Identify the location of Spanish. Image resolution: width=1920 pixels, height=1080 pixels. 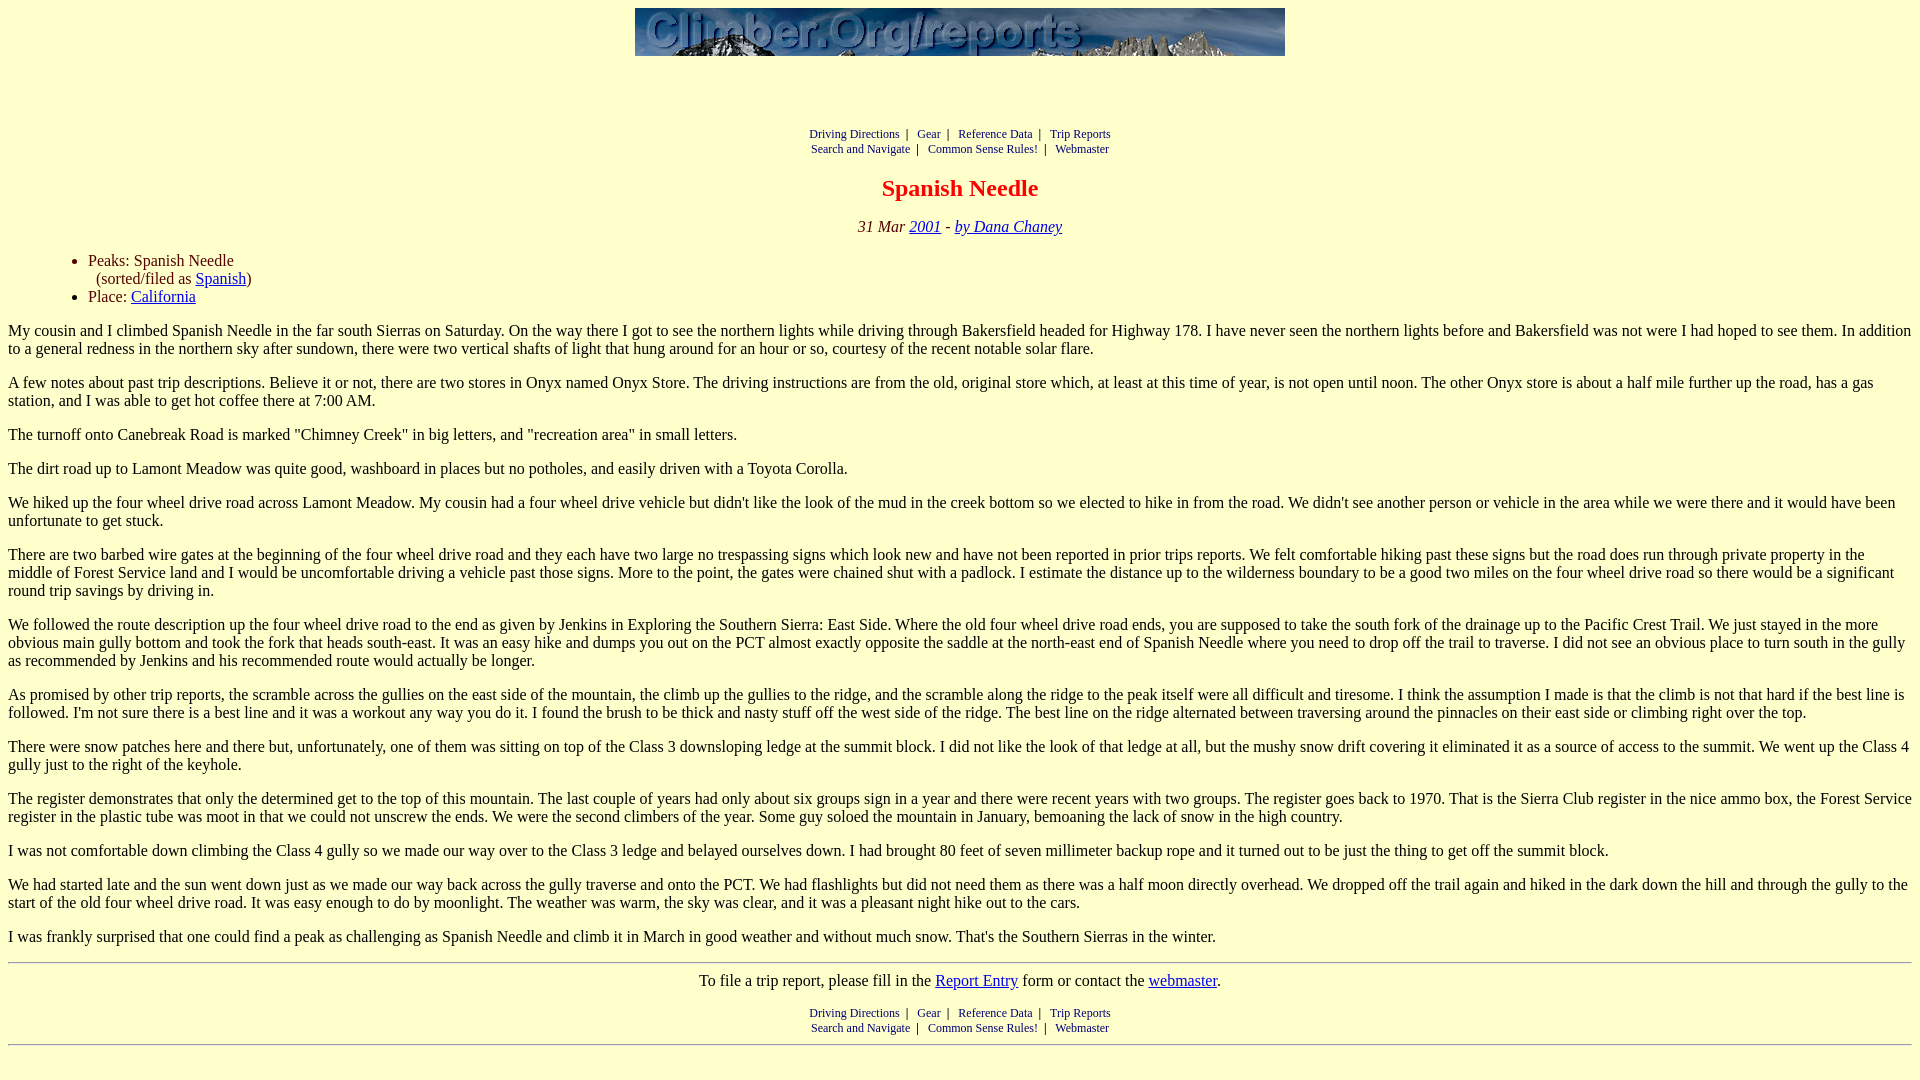
(221, 278).